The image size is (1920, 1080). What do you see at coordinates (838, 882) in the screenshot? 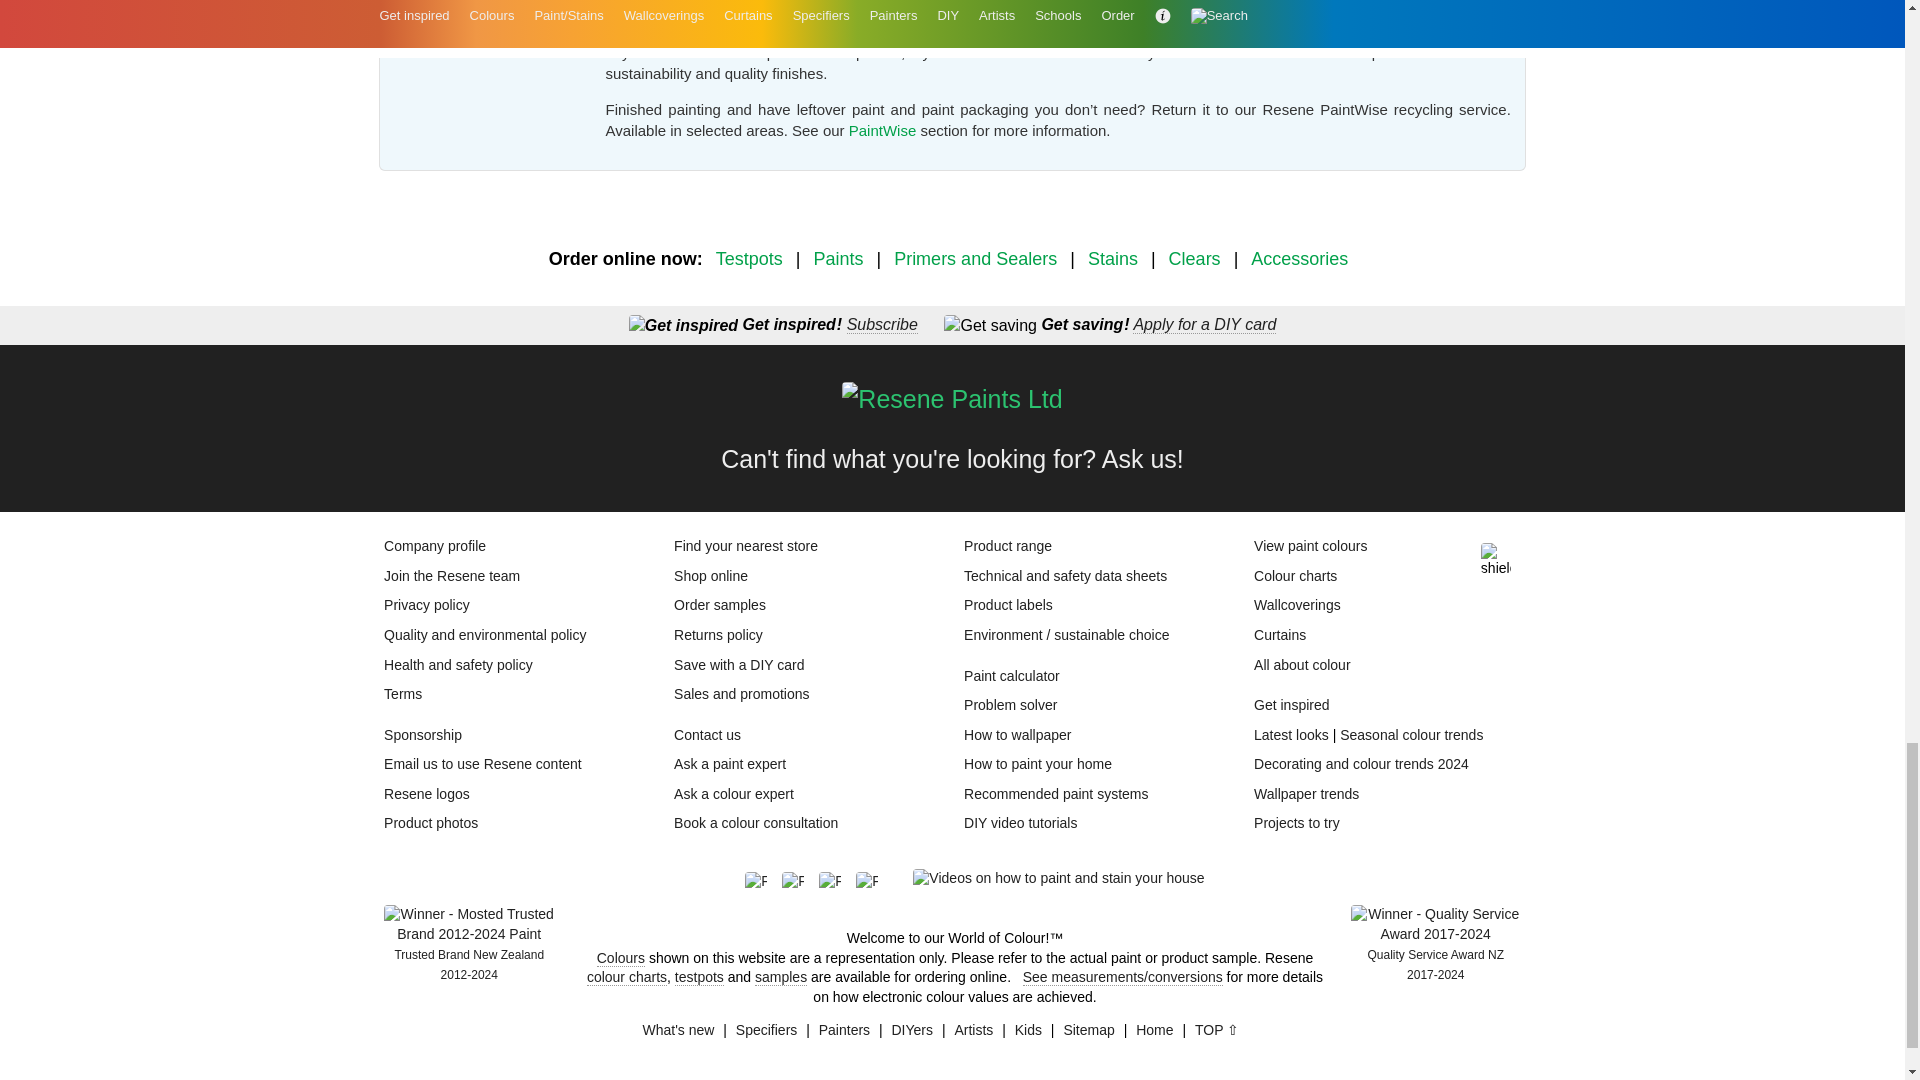
I see `Follow us on Instagram` at bounding box center [838, 882].